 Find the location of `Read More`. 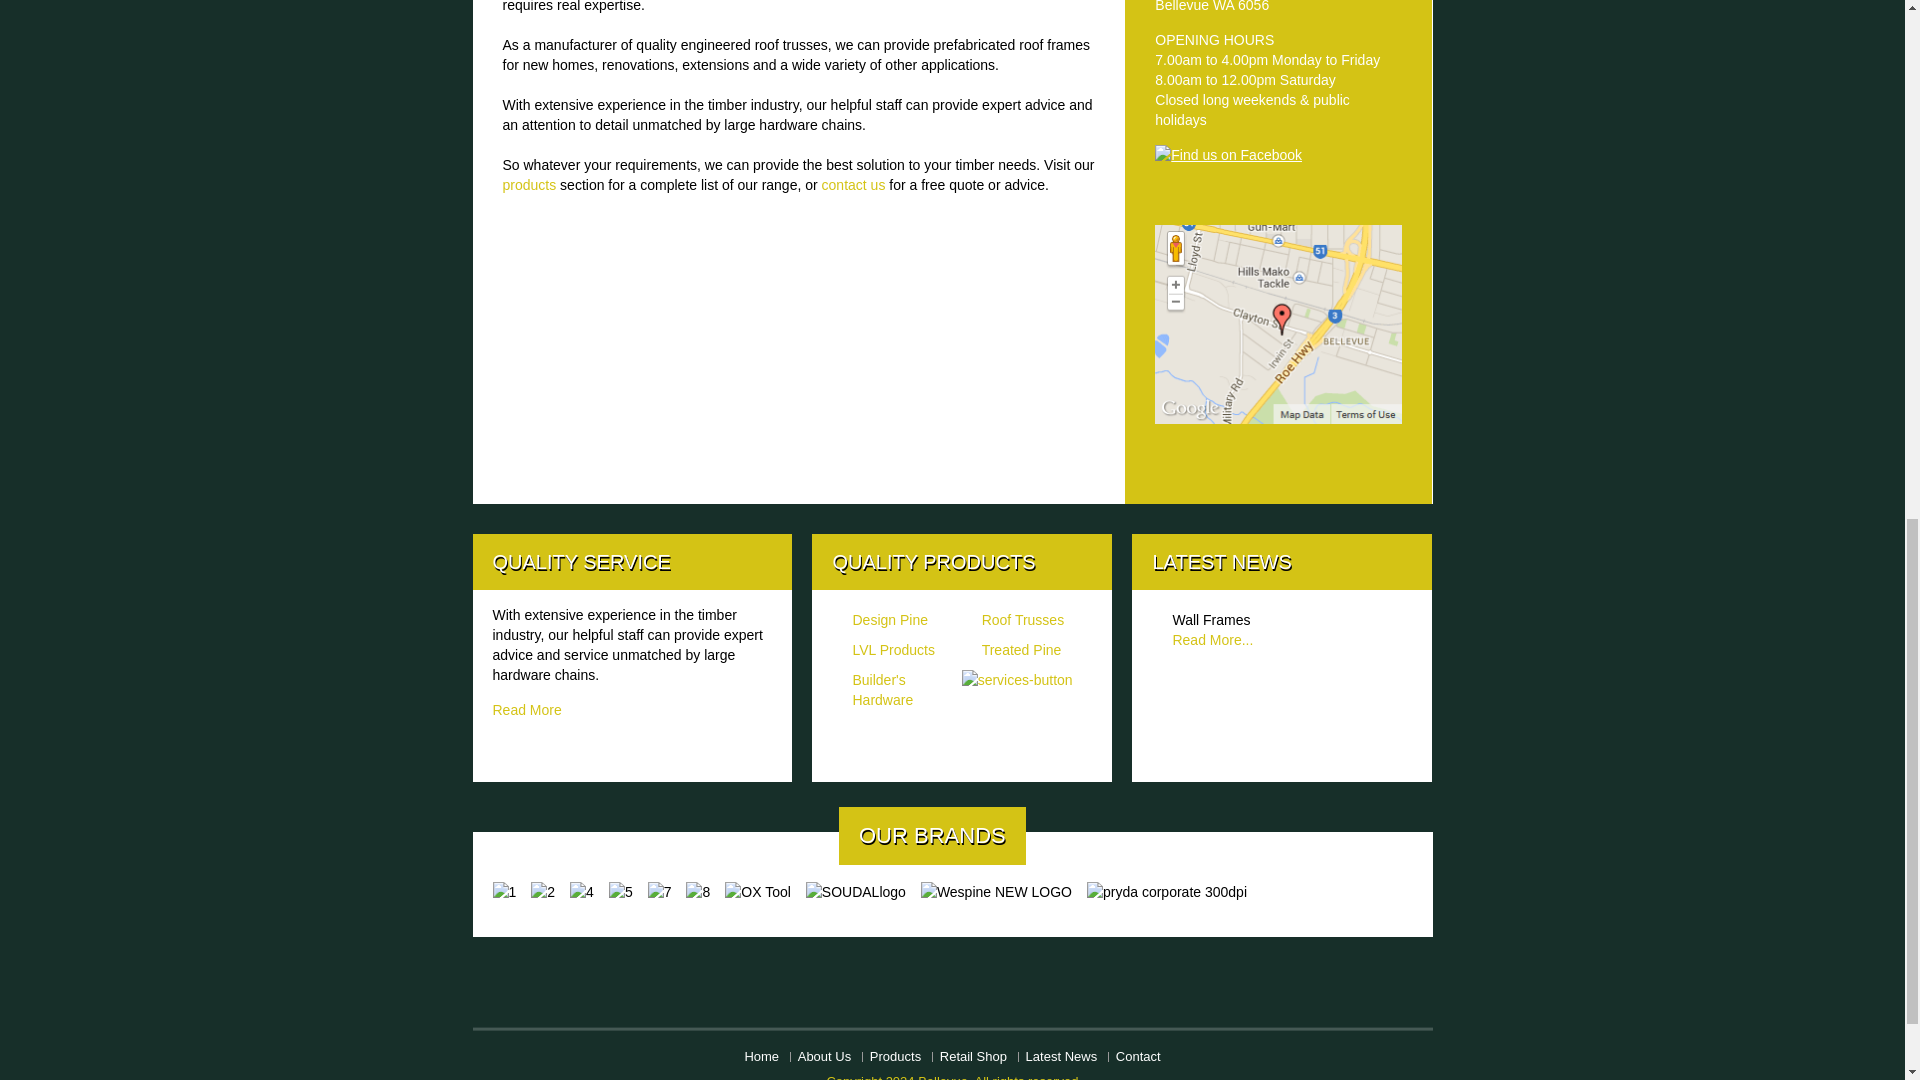

Read More is located at coordinates (526, 710).